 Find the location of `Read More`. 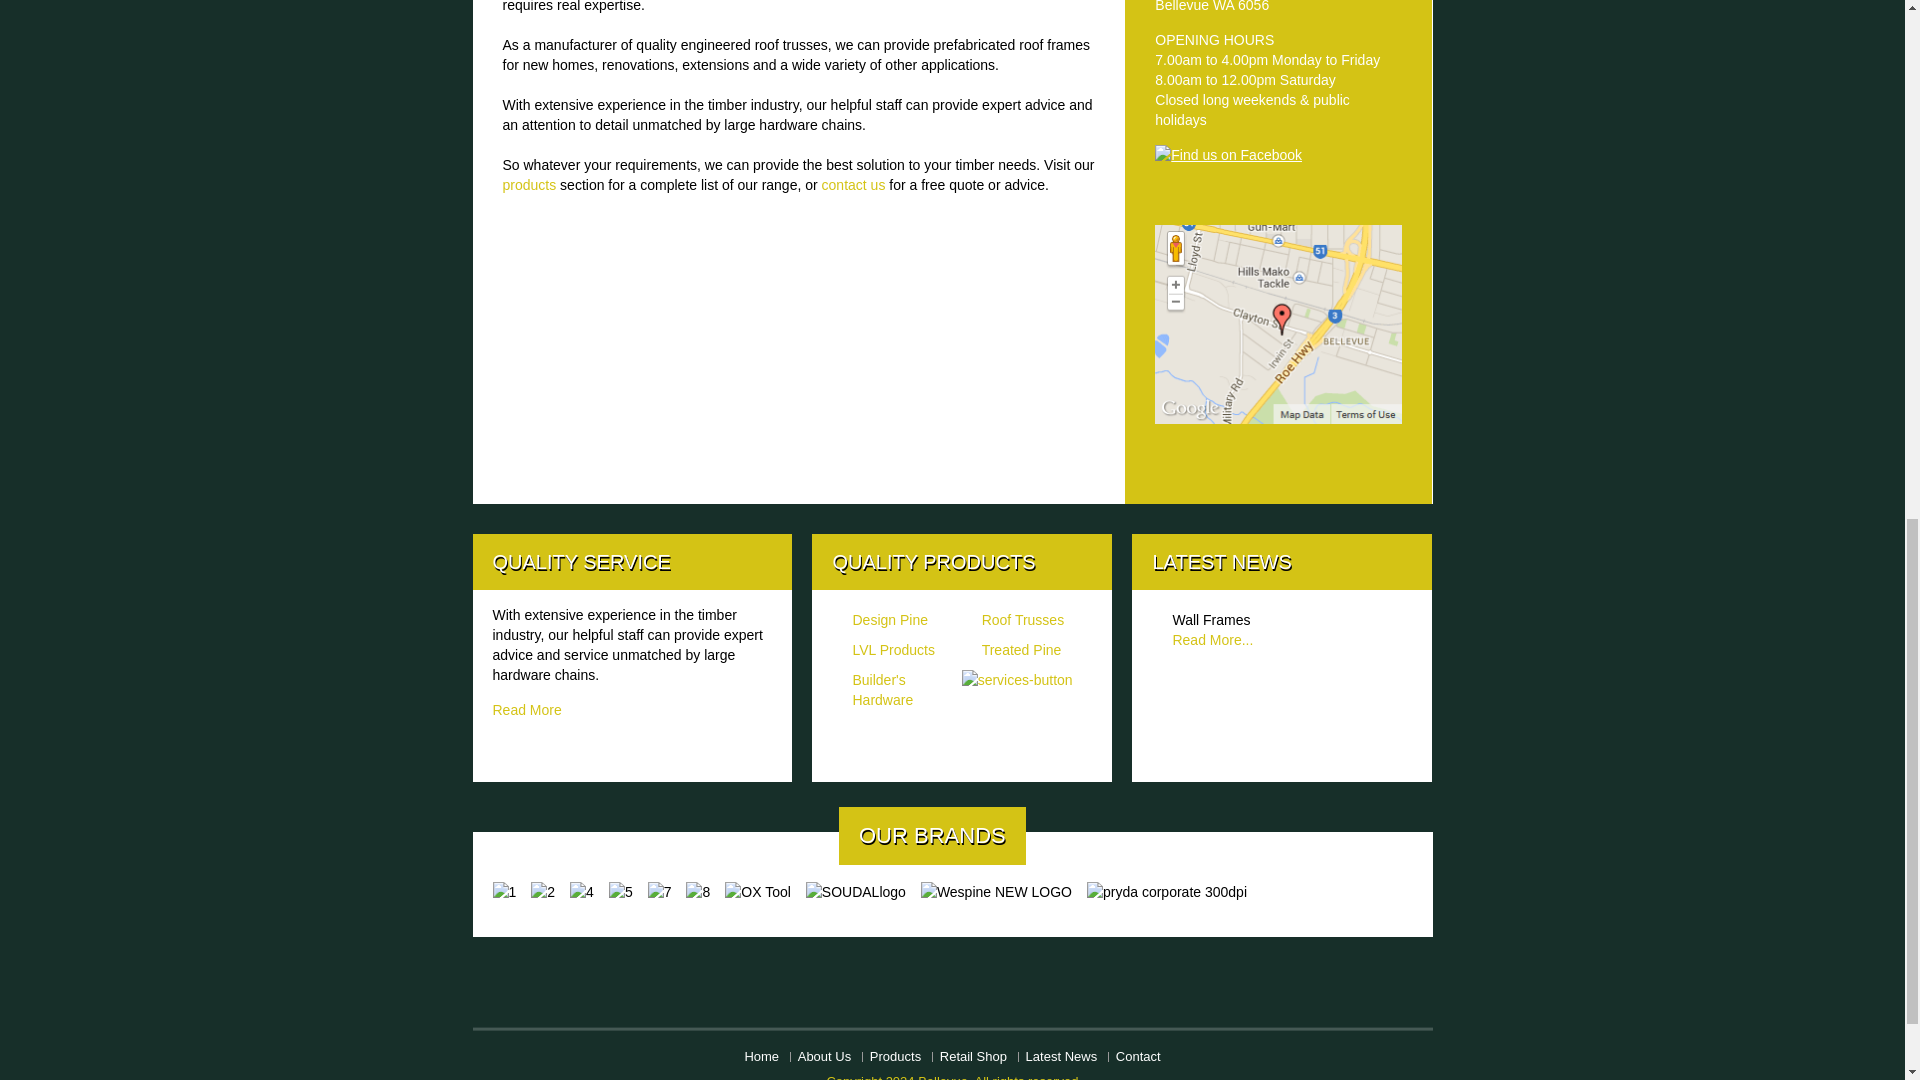

Read More is located at coordinates (526, 710).